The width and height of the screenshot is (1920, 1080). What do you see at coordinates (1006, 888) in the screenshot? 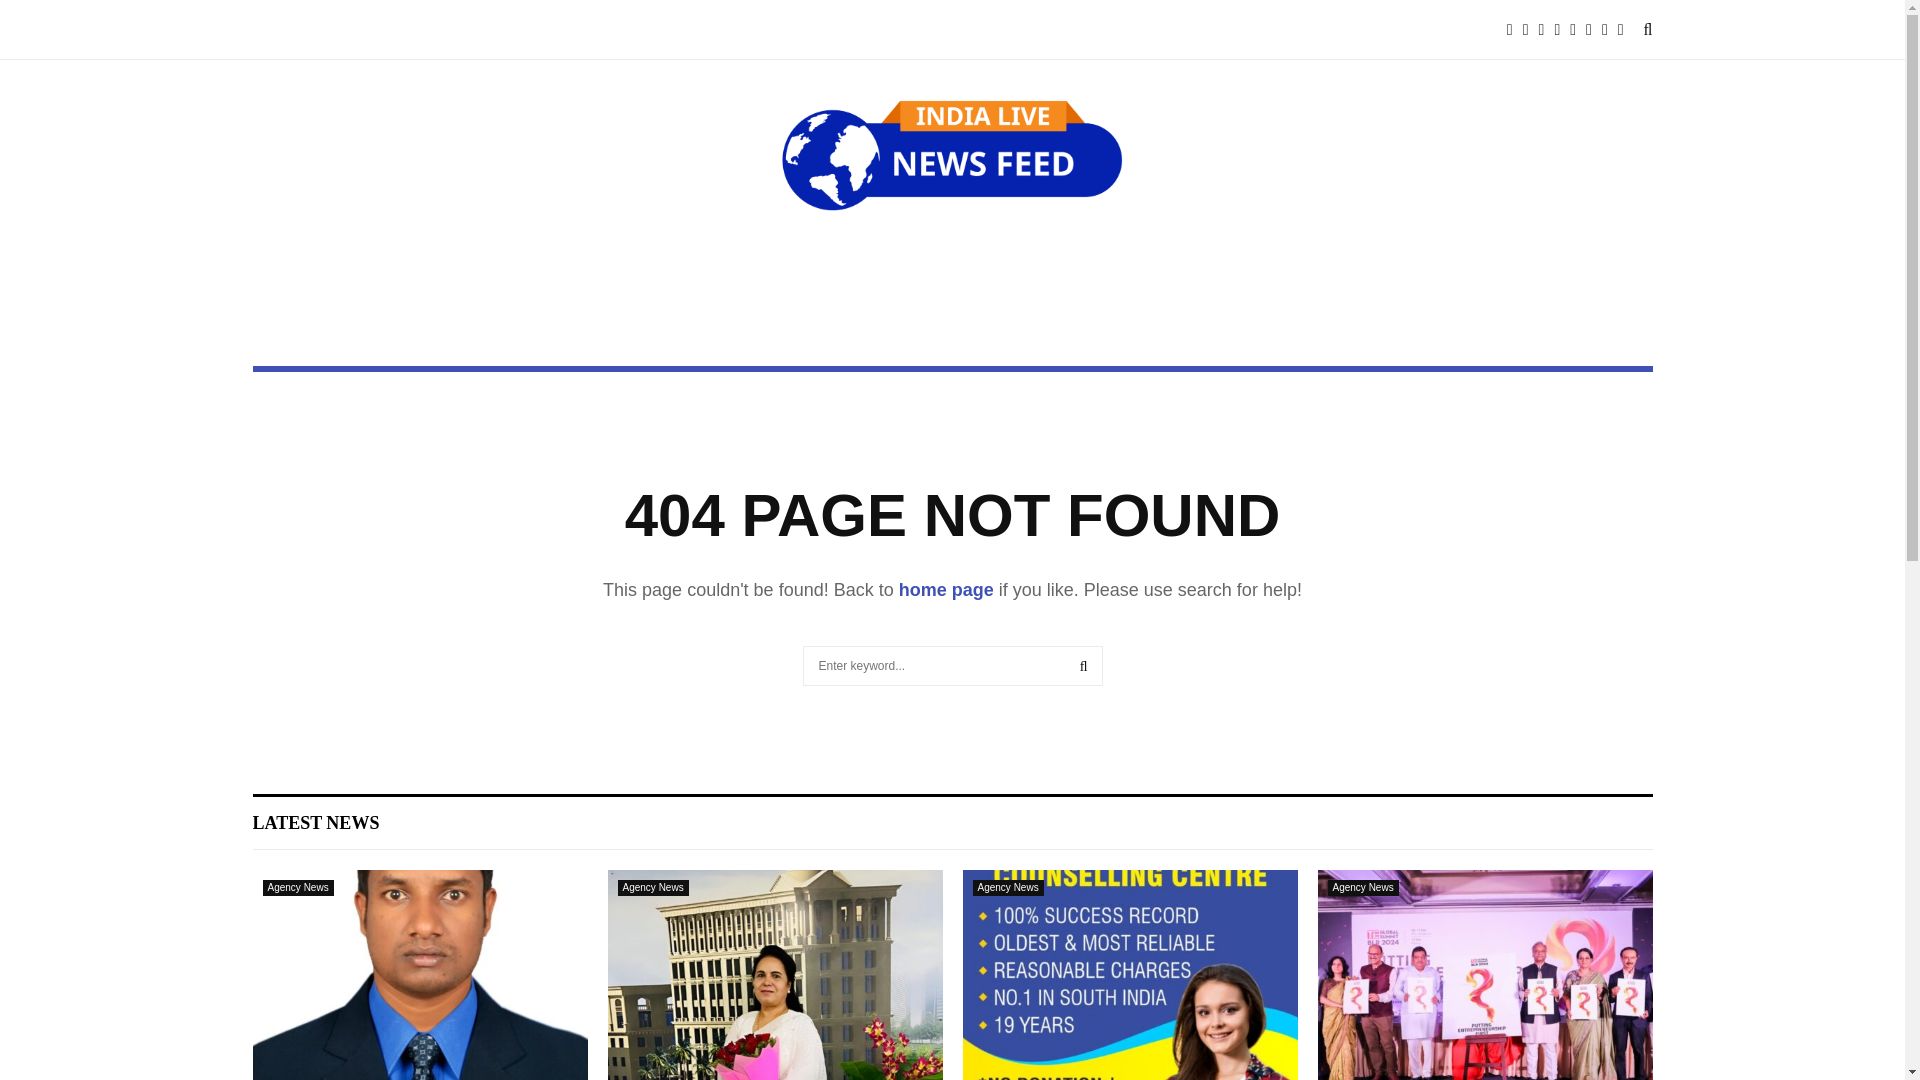
I see `View all posts in Agency News` at bounding box center [1006, 888].